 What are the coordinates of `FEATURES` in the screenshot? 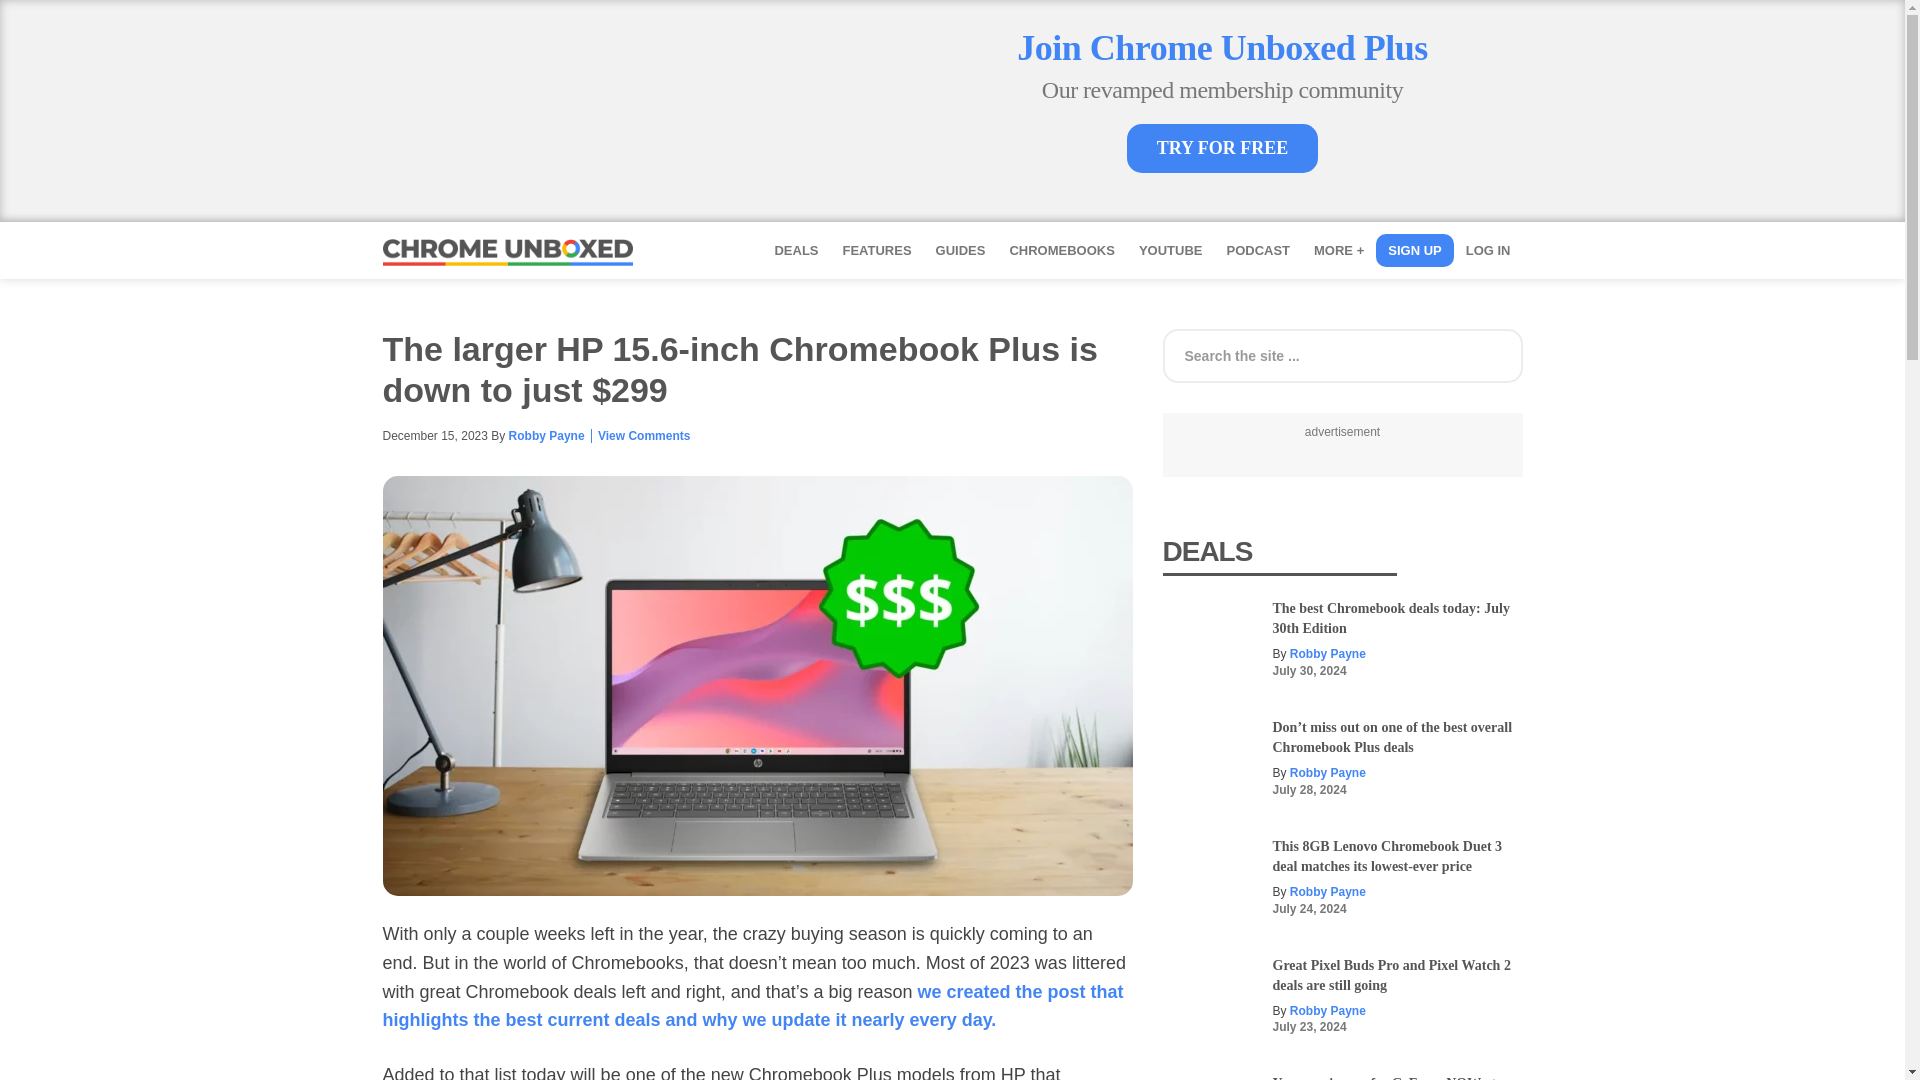 It's located at (876, 250).